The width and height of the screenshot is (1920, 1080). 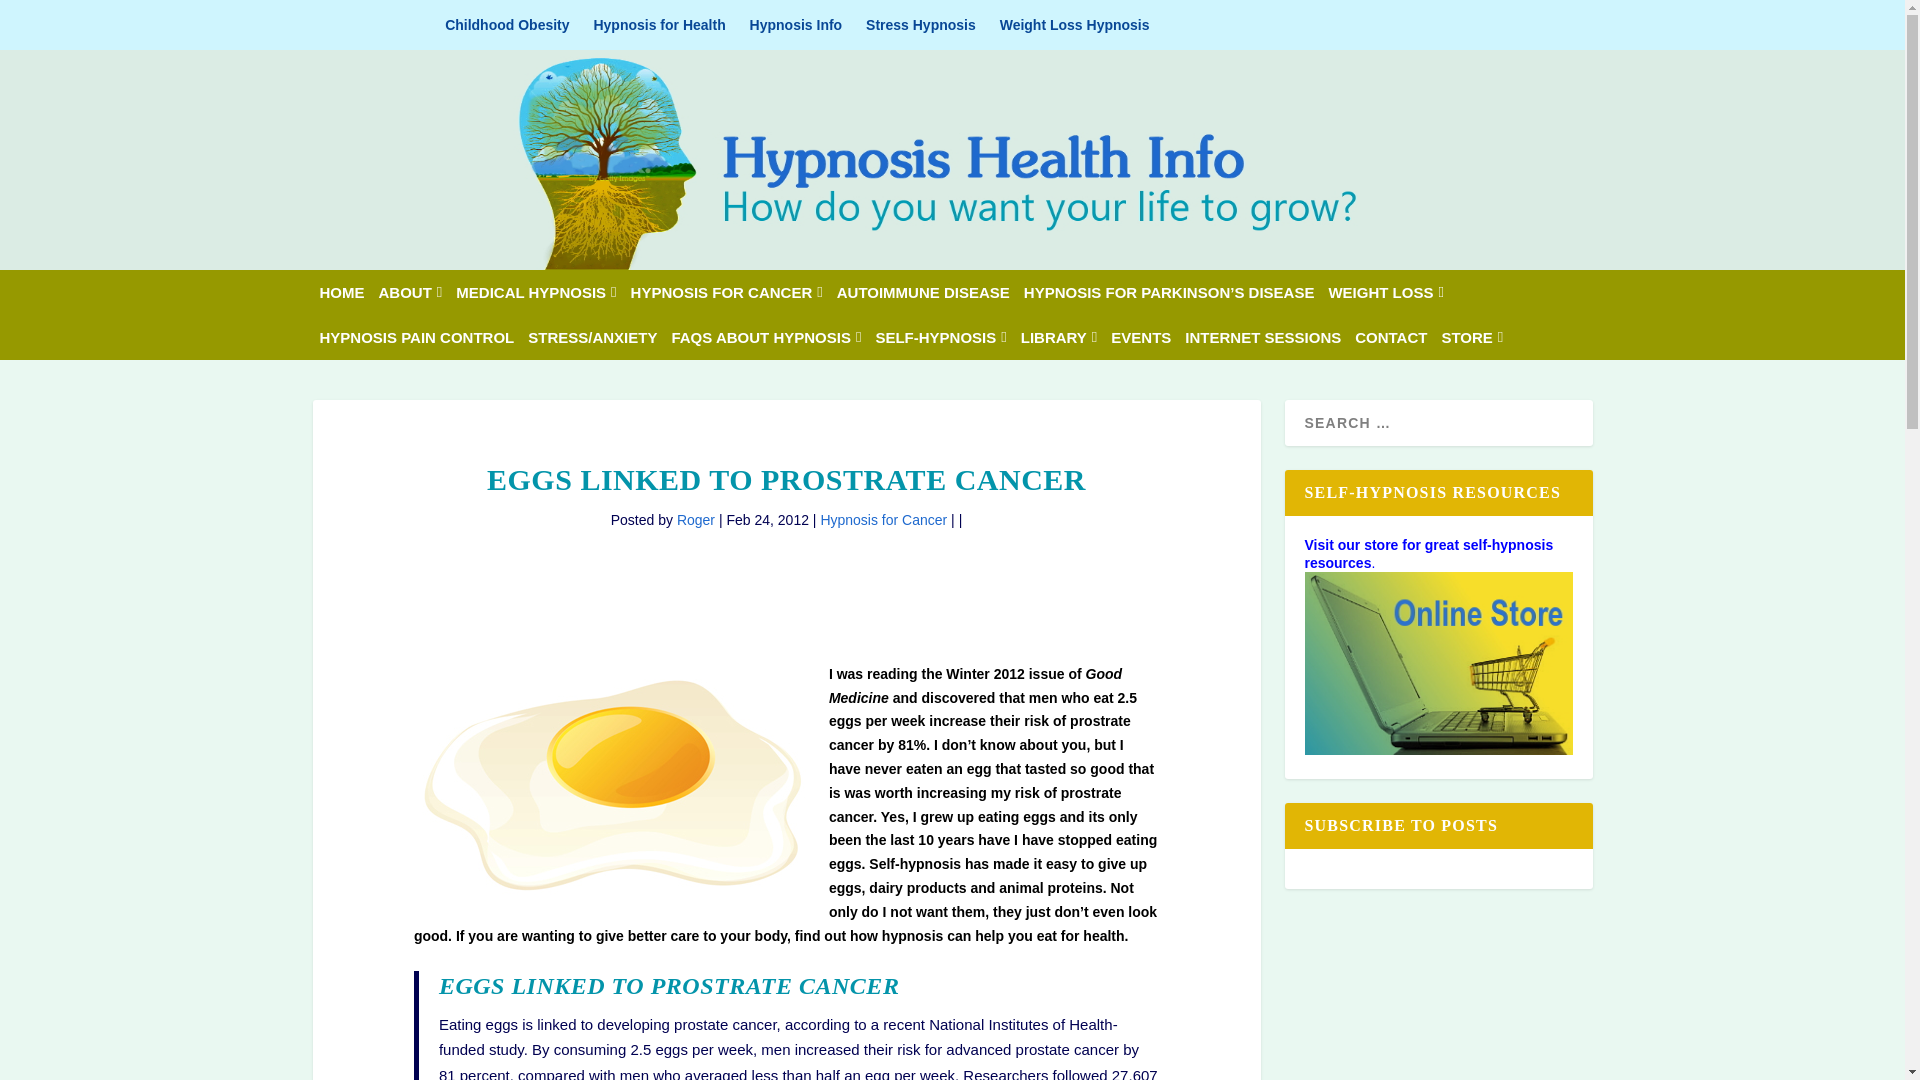 I want to click on Stress Hypnosis, so click(x=920, y=24).